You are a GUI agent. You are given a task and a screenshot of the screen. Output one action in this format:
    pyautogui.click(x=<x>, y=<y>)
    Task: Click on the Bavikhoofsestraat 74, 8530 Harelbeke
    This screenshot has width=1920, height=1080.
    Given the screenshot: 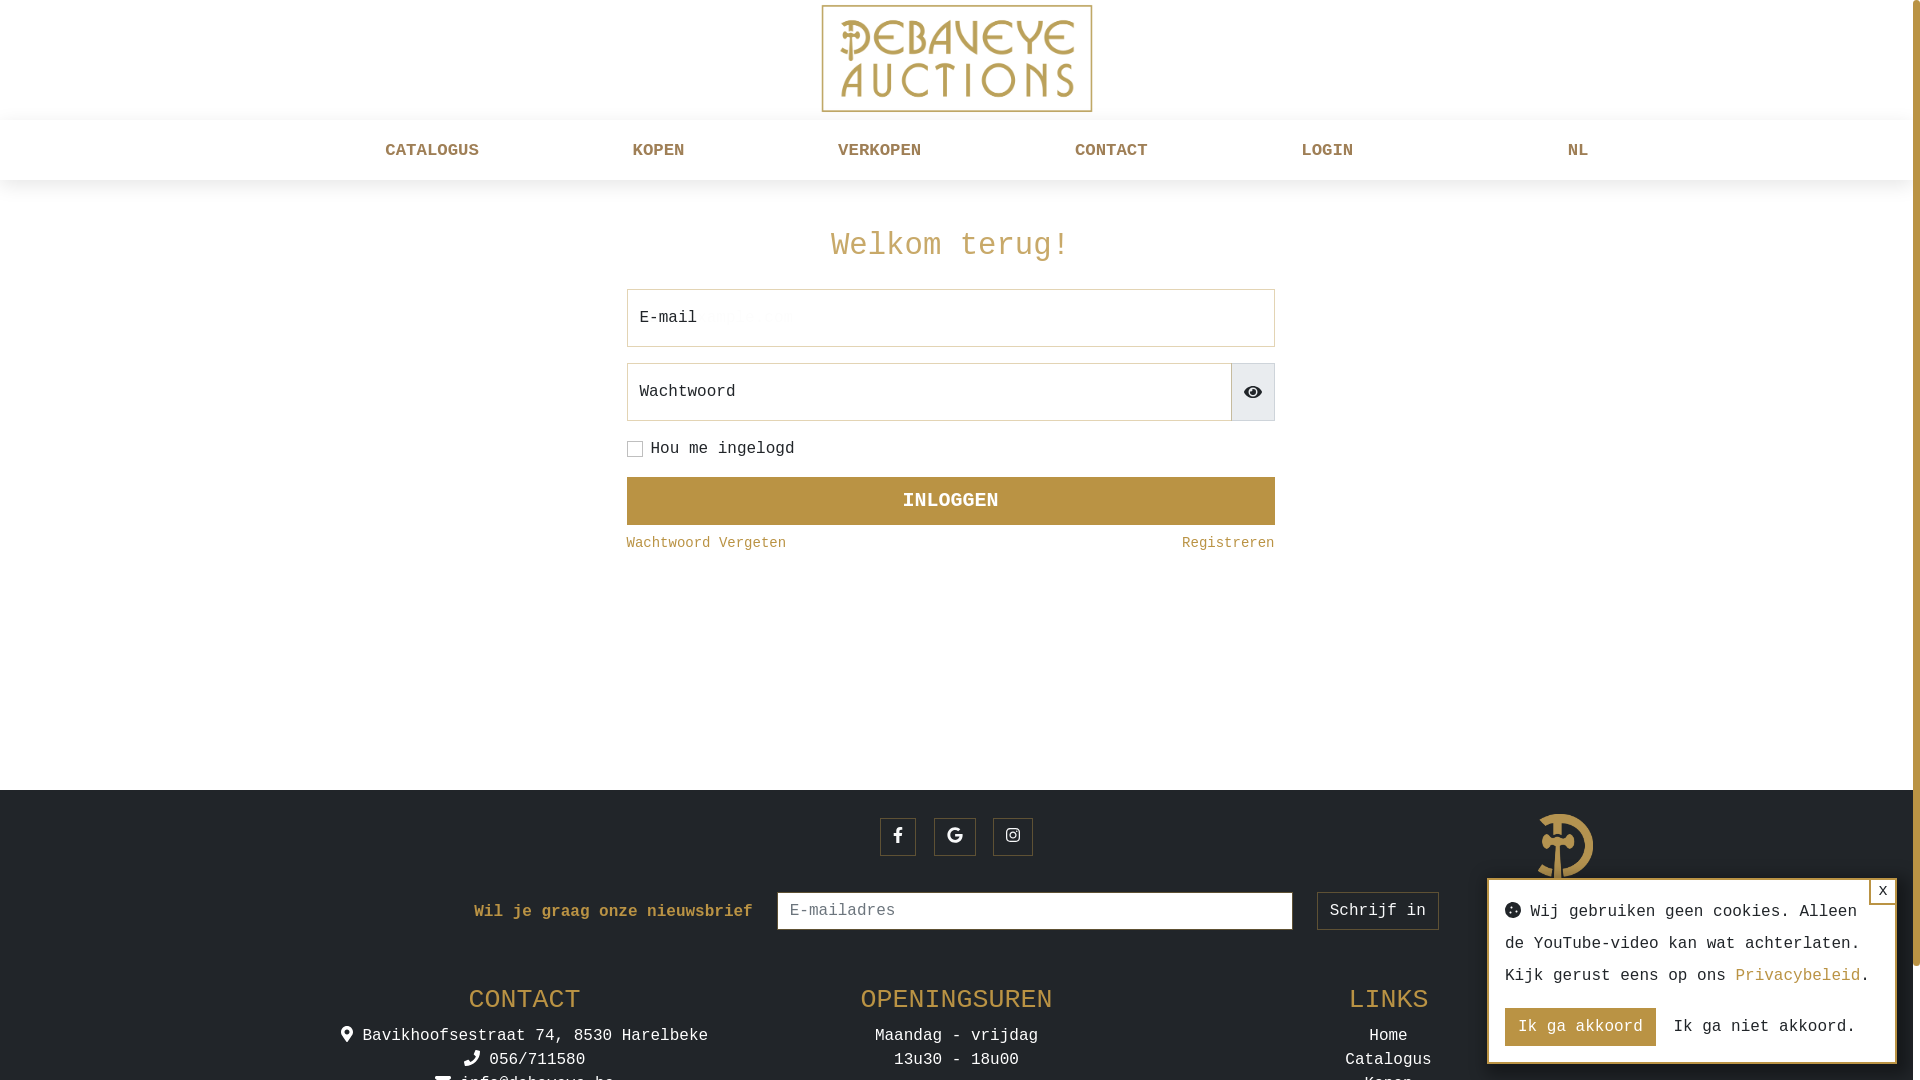 What is the action you would take?
    pyautogui.click(x=524, y=1036)
    